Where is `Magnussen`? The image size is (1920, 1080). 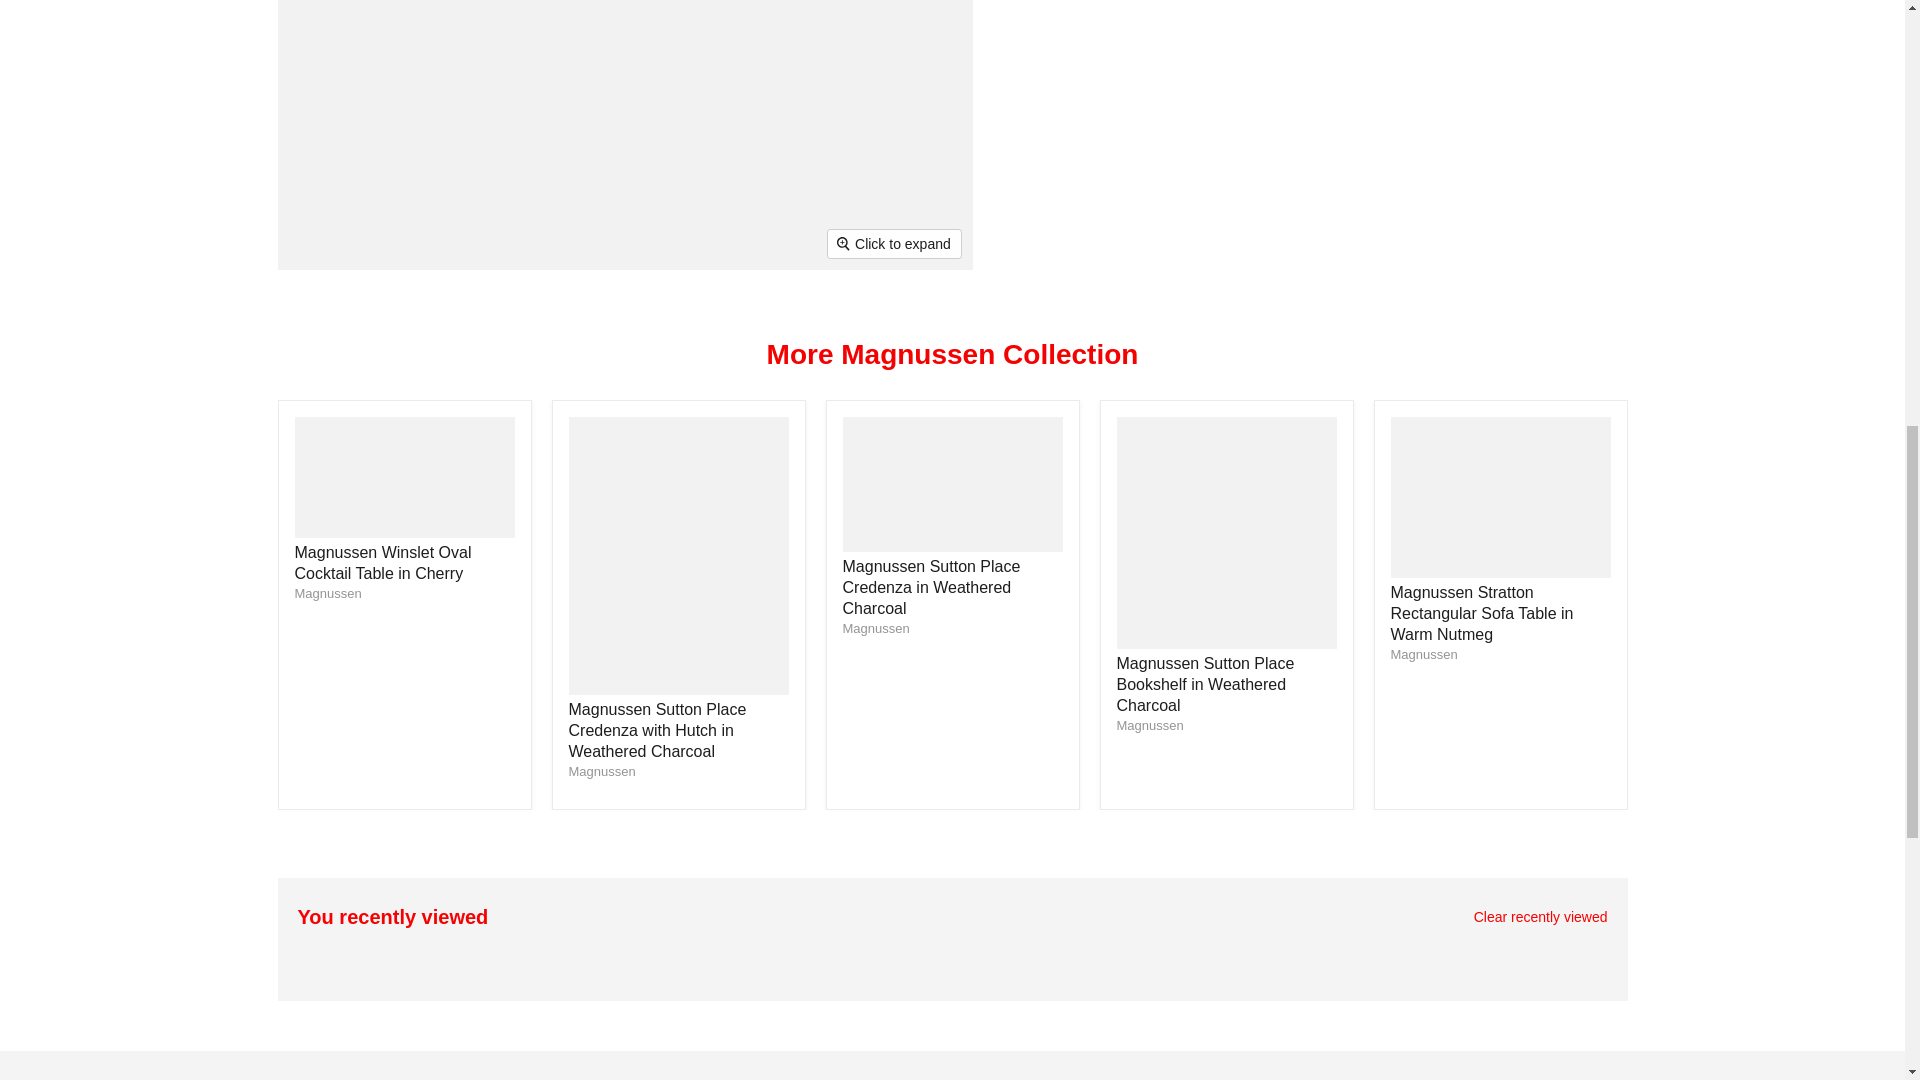 Magnussen is located at coordinates (875, 628).